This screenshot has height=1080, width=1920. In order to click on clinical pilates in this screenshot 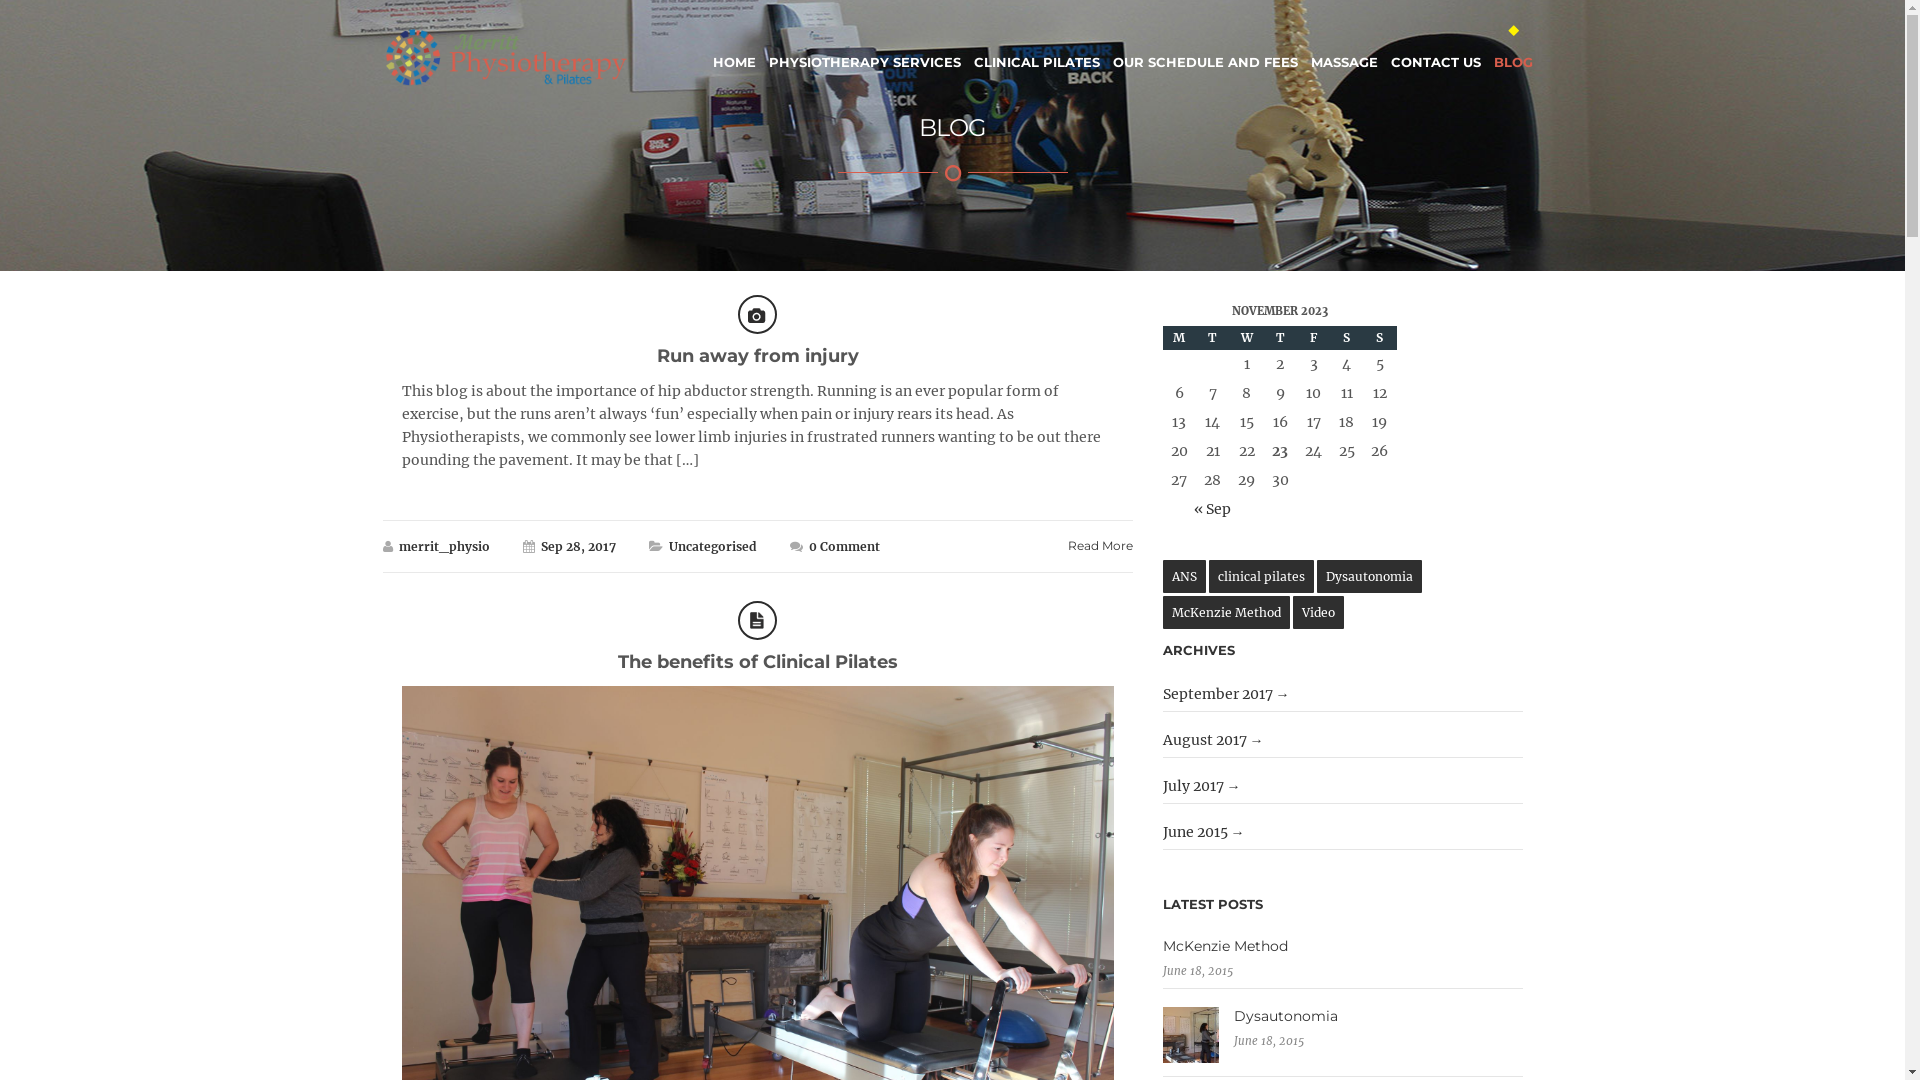, I will do `click(1262, 576)`.